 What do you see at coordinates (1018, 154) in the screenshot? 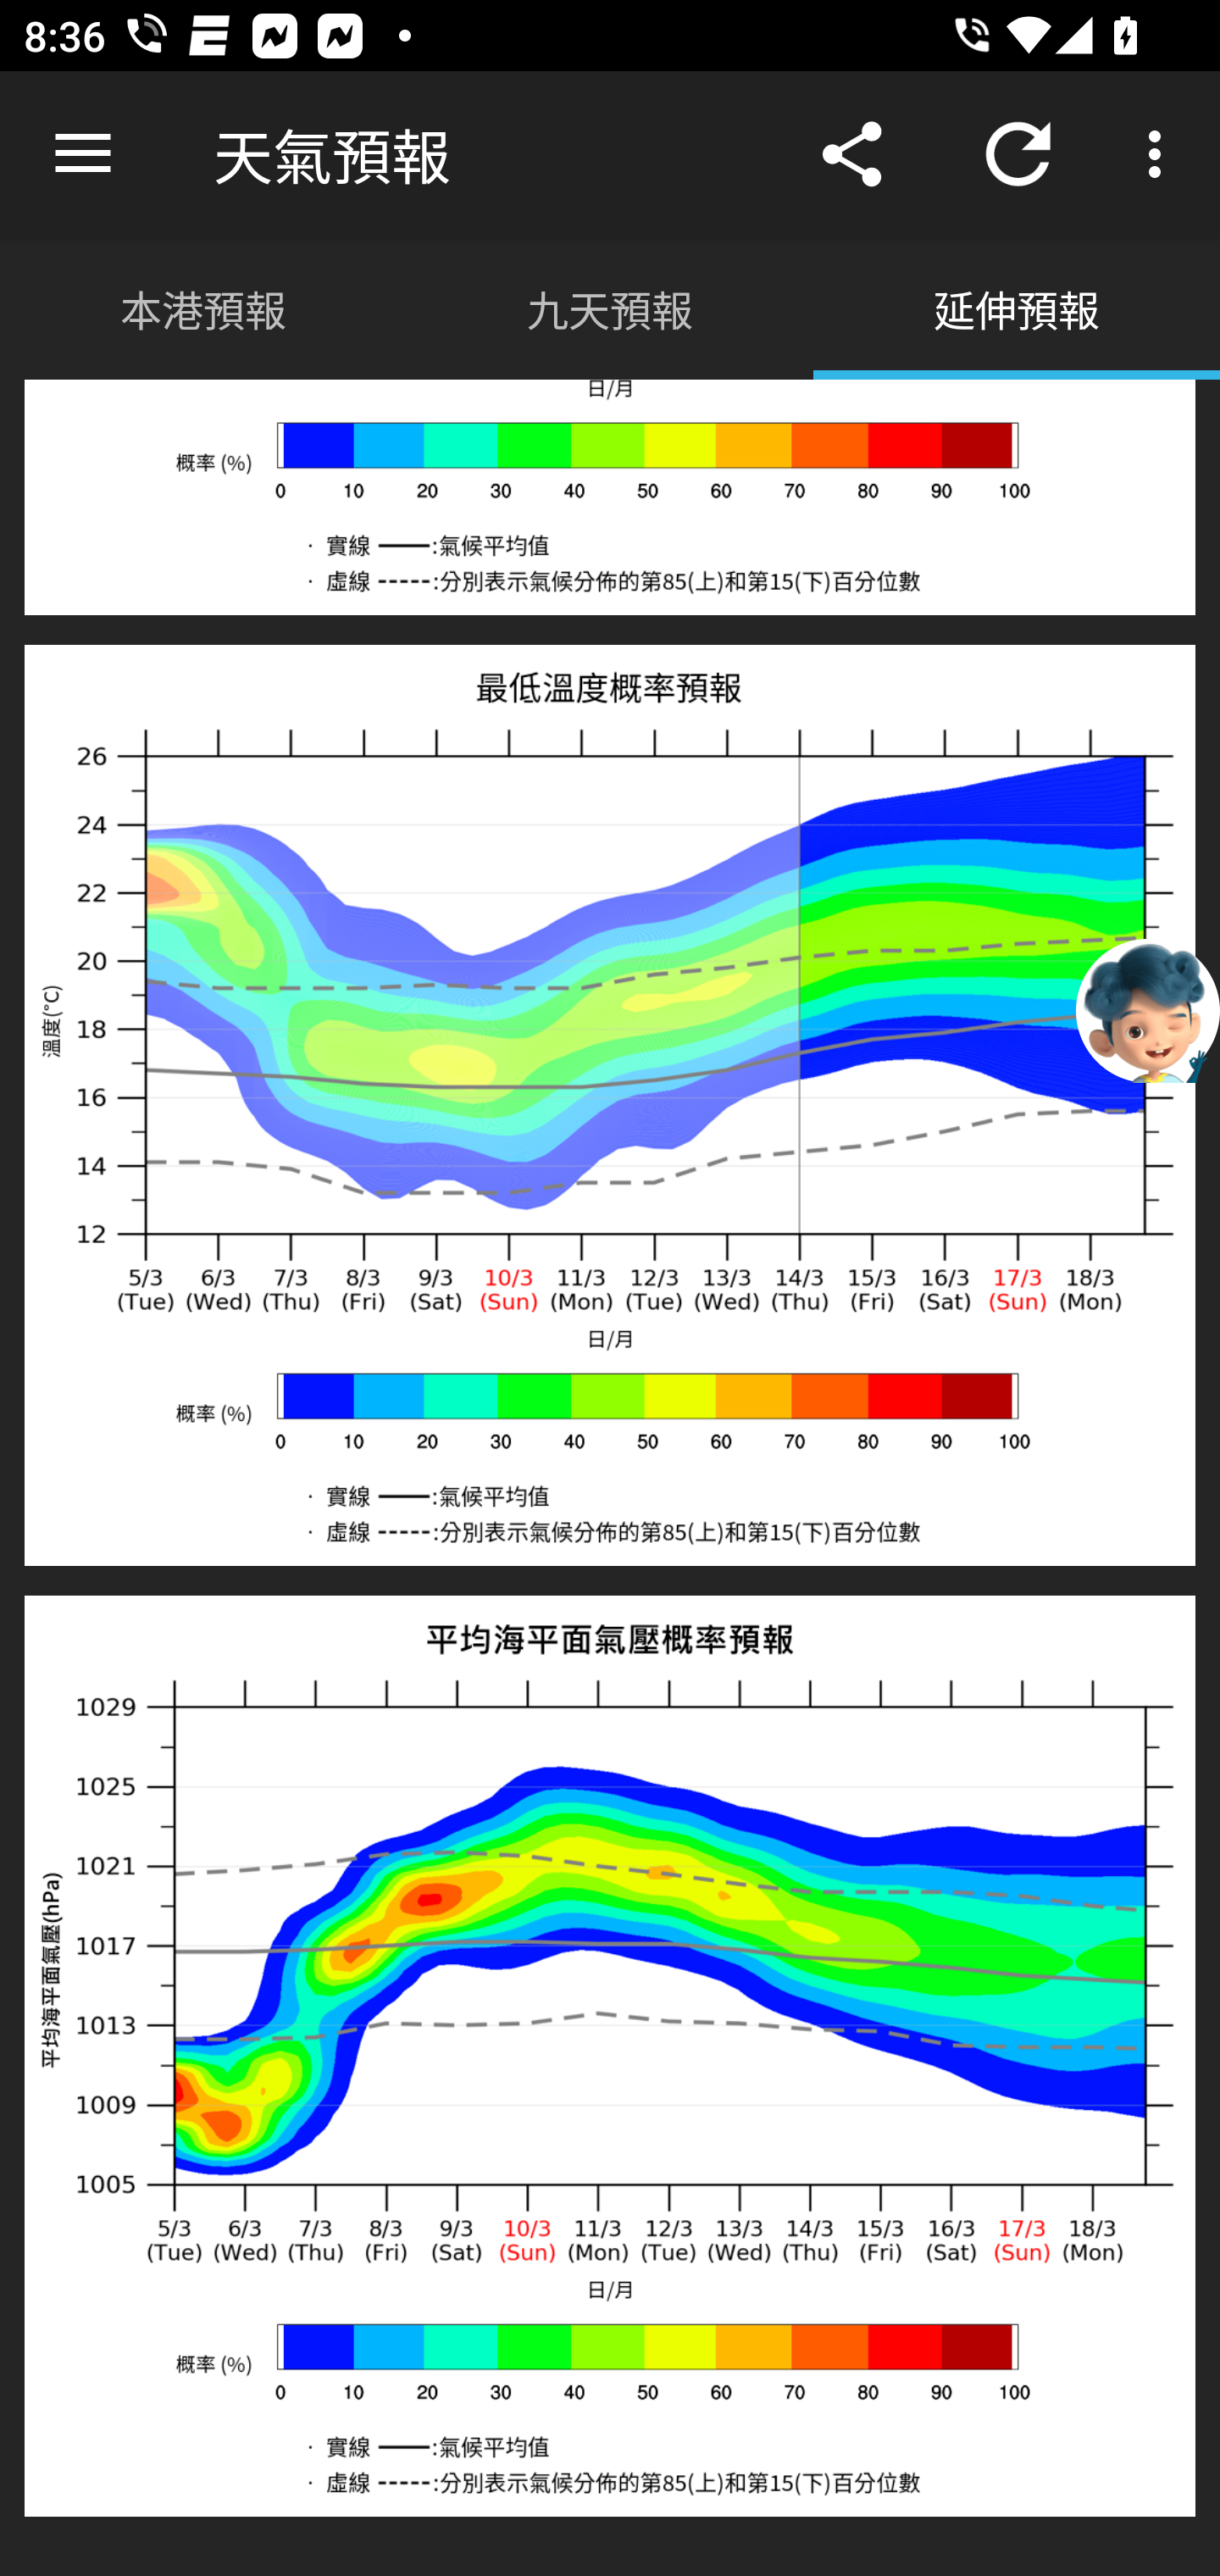
I see `重新整理` at bounding box center [1018, 154].